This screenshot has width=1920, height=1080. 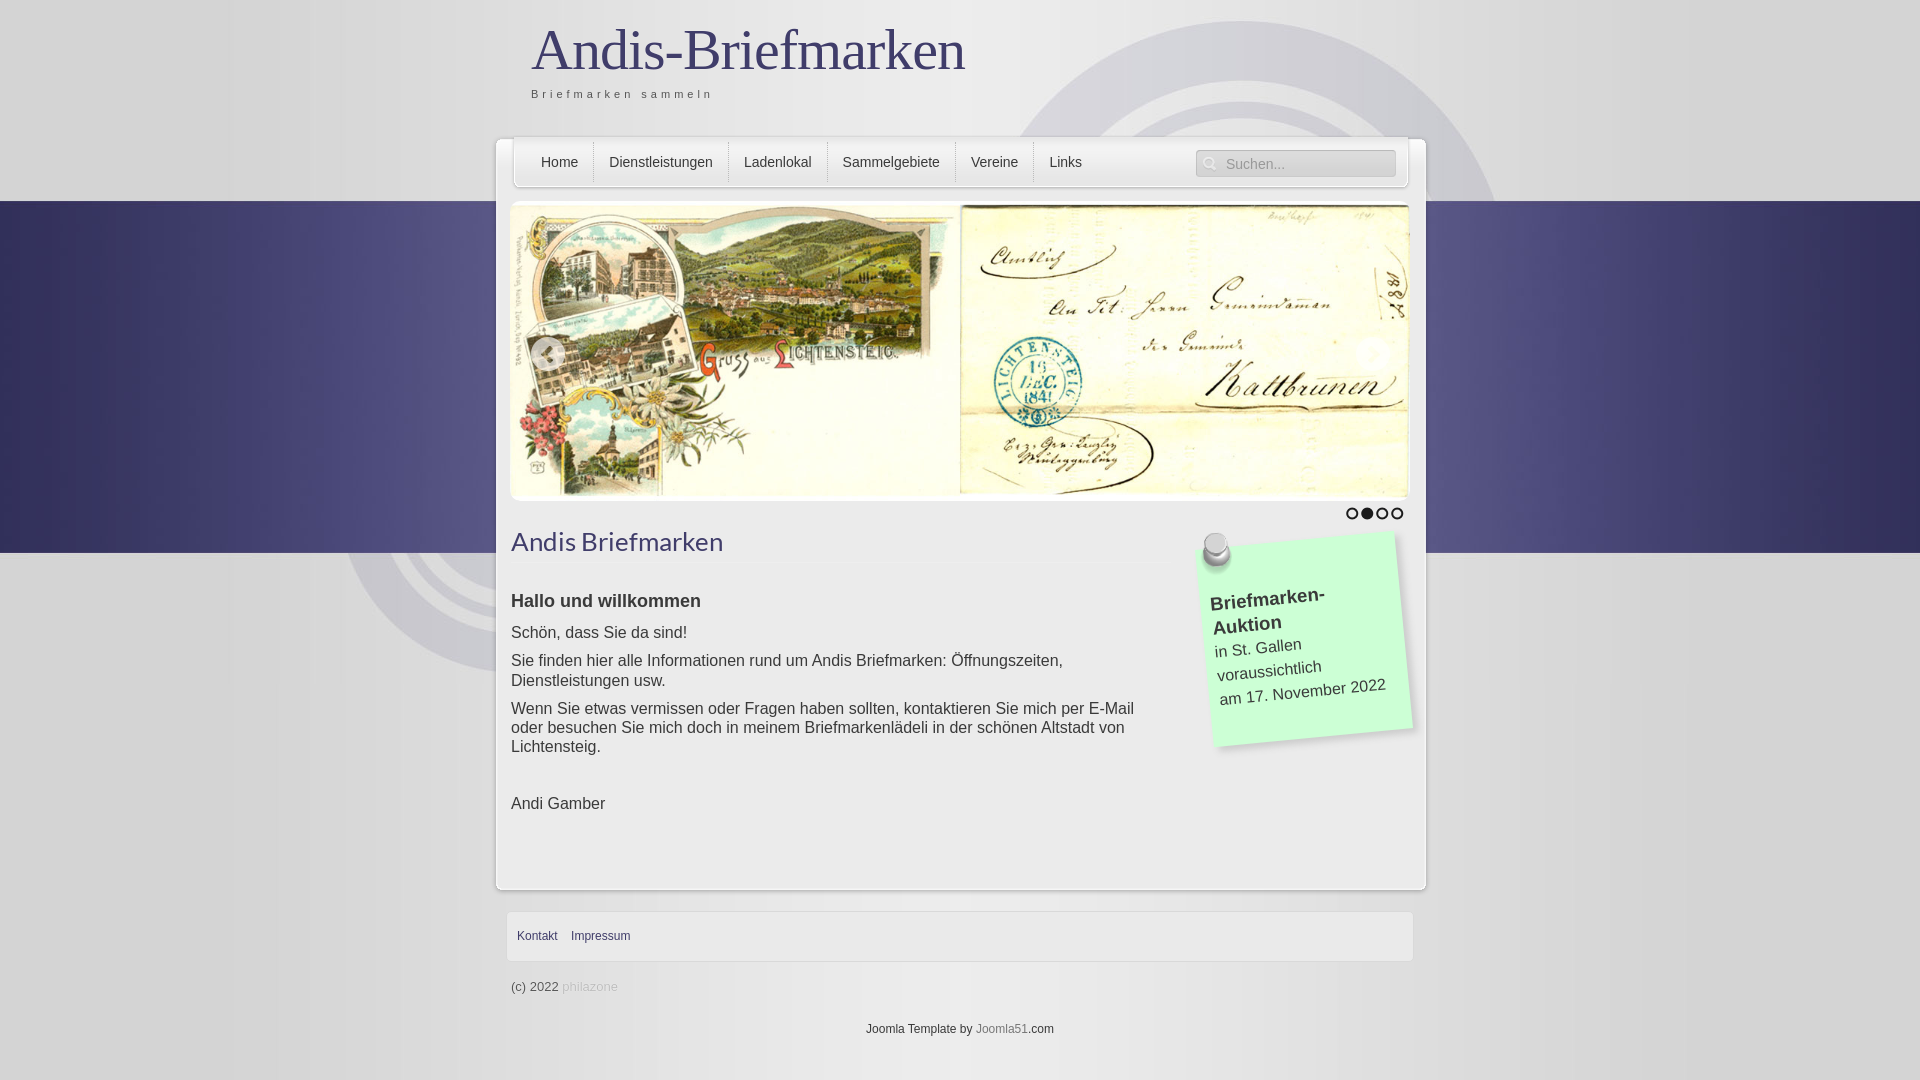 I want to click on Dienstleistungen, so click(x=660, y=162).